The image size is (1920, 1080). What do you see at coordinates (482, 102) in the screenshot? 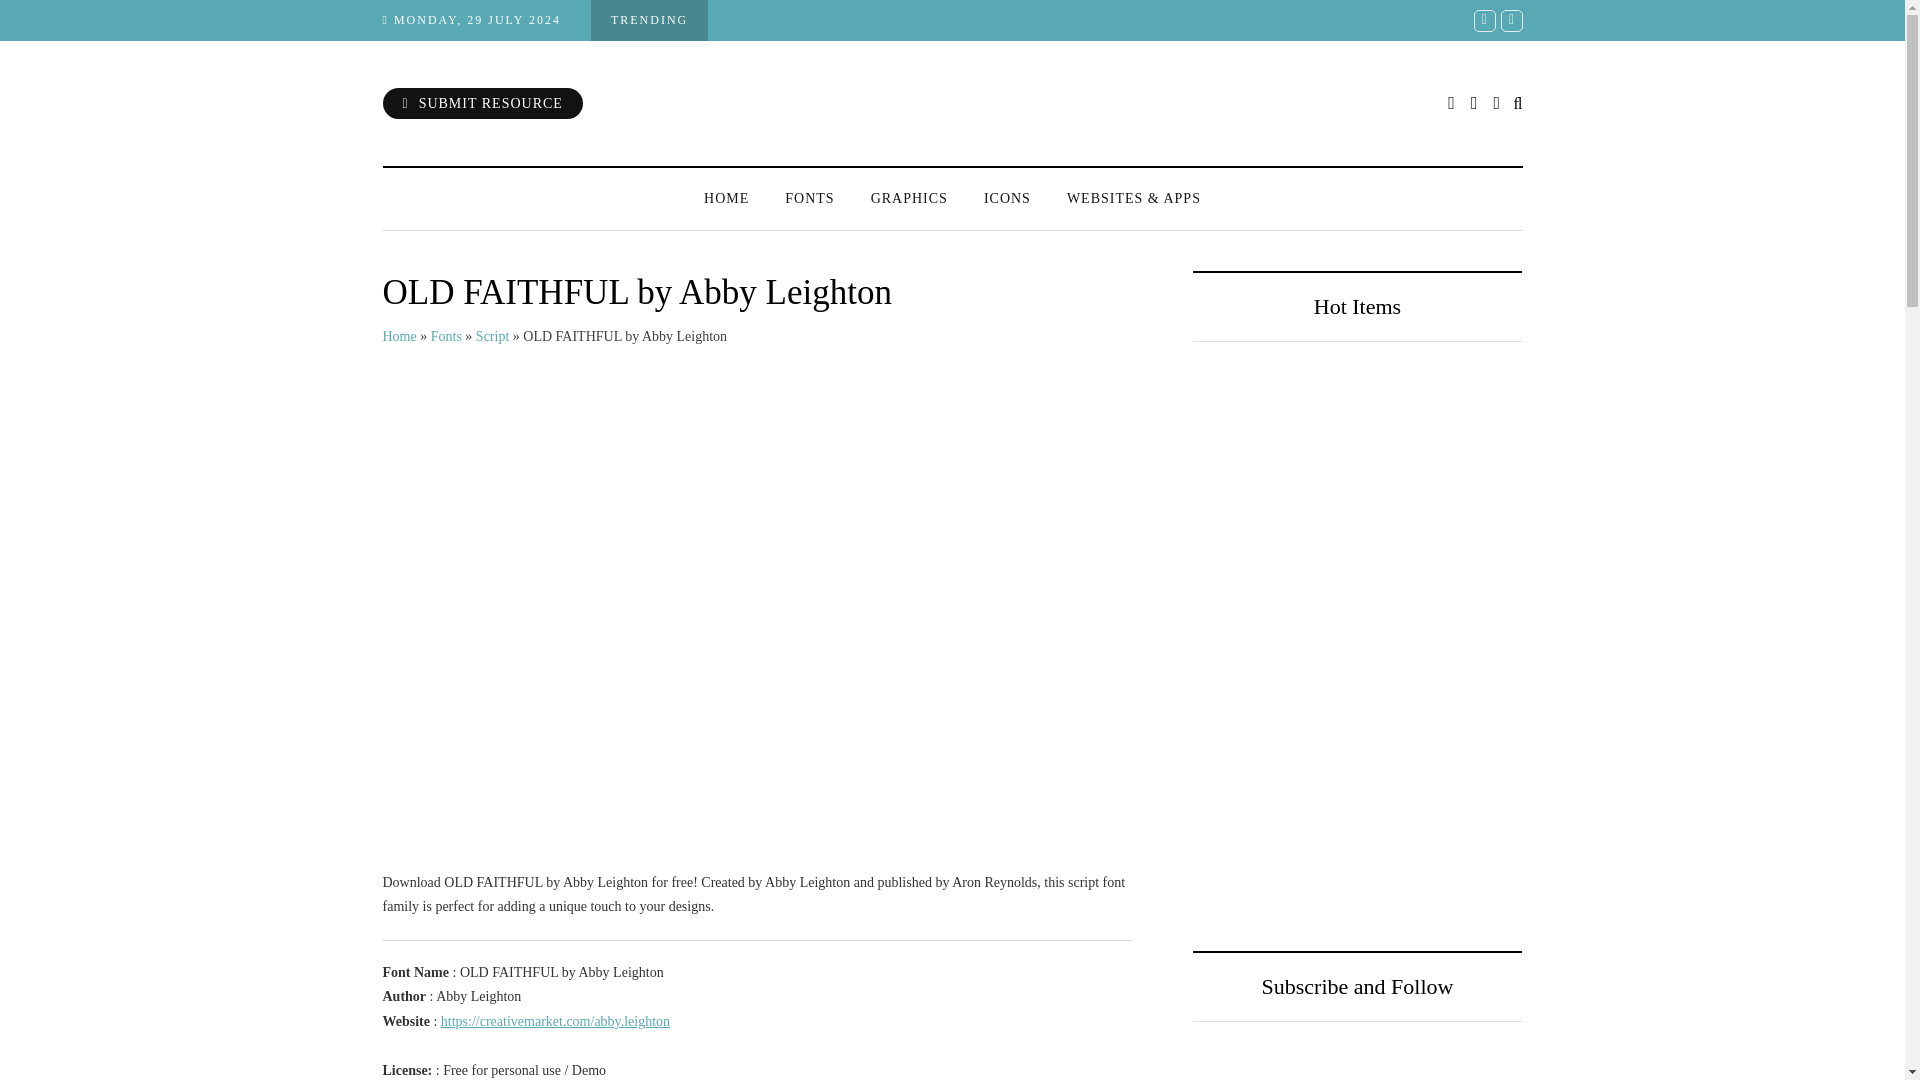
I see `SUBMIT RESOURCE` at bounding box center [482, 102].